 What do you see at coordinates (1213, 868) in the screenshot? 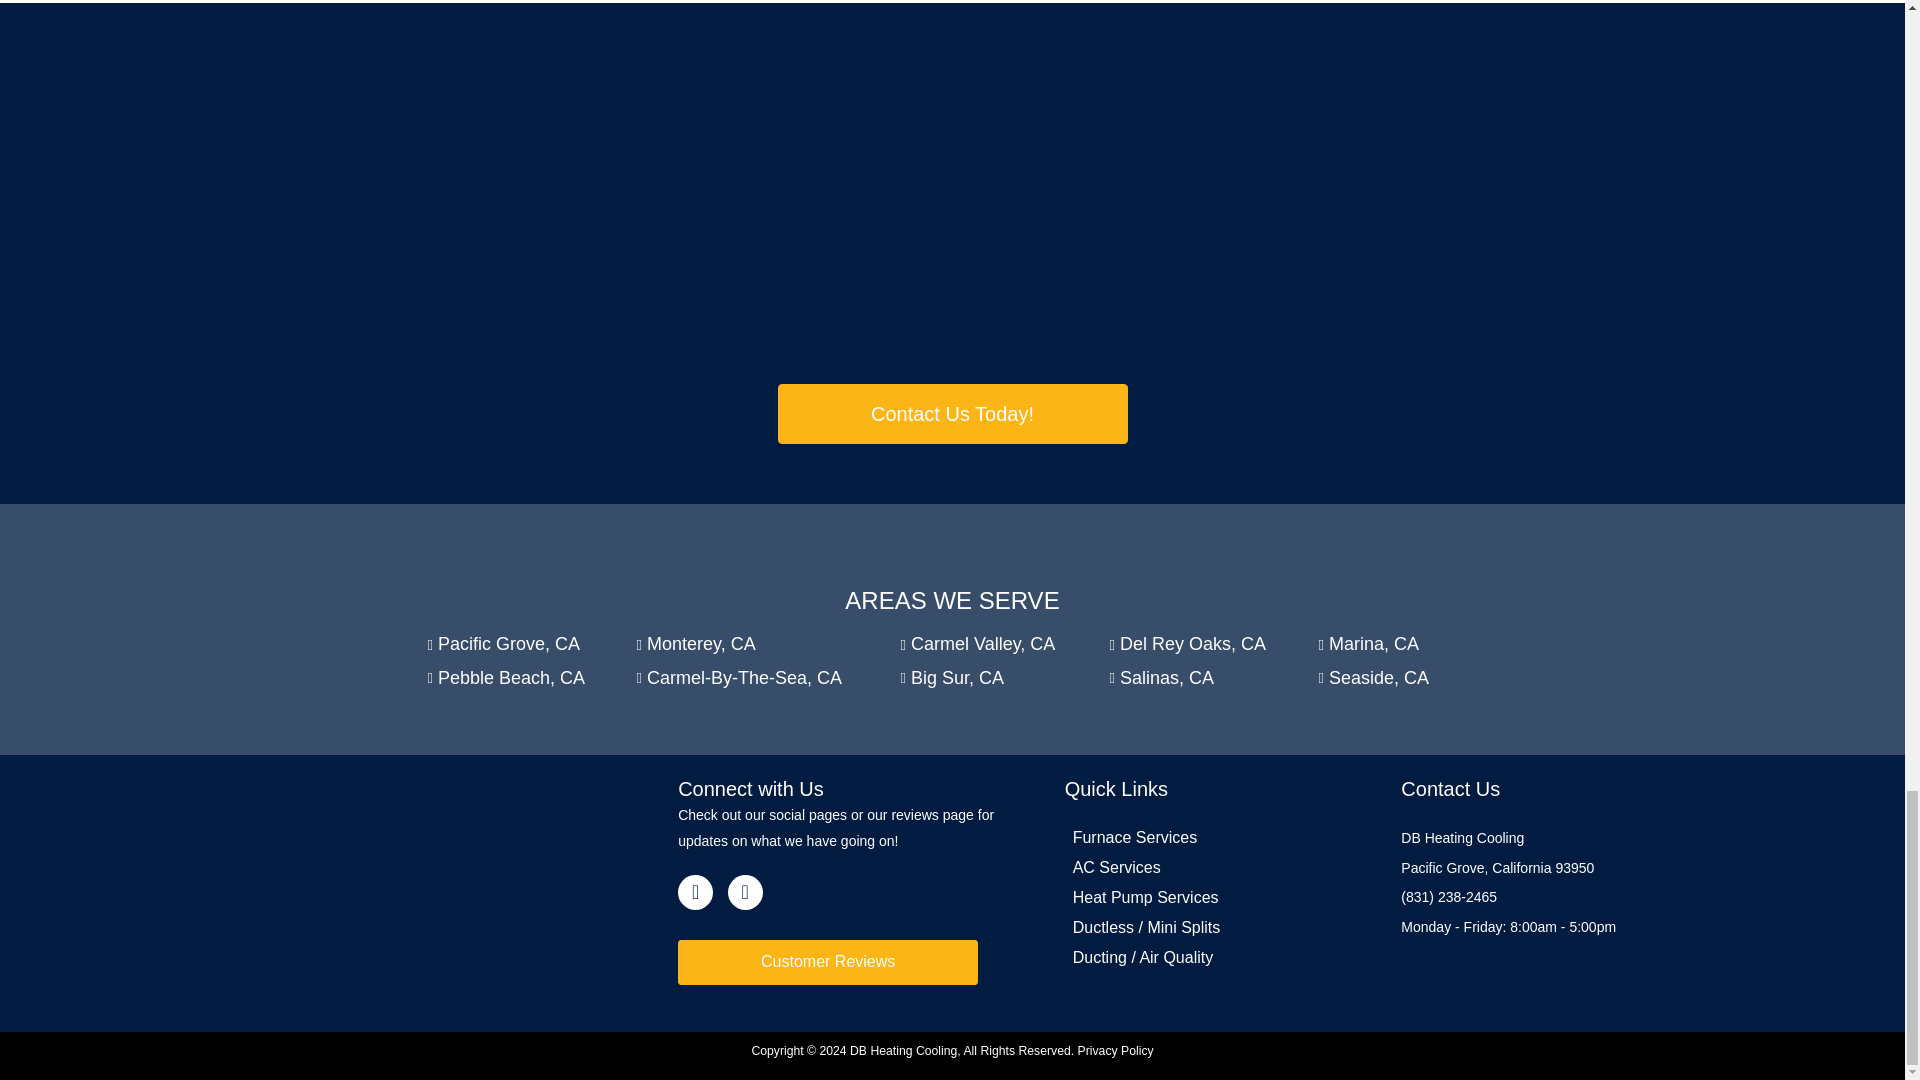
I see `AC Services` at bounding box center [1213, 868].